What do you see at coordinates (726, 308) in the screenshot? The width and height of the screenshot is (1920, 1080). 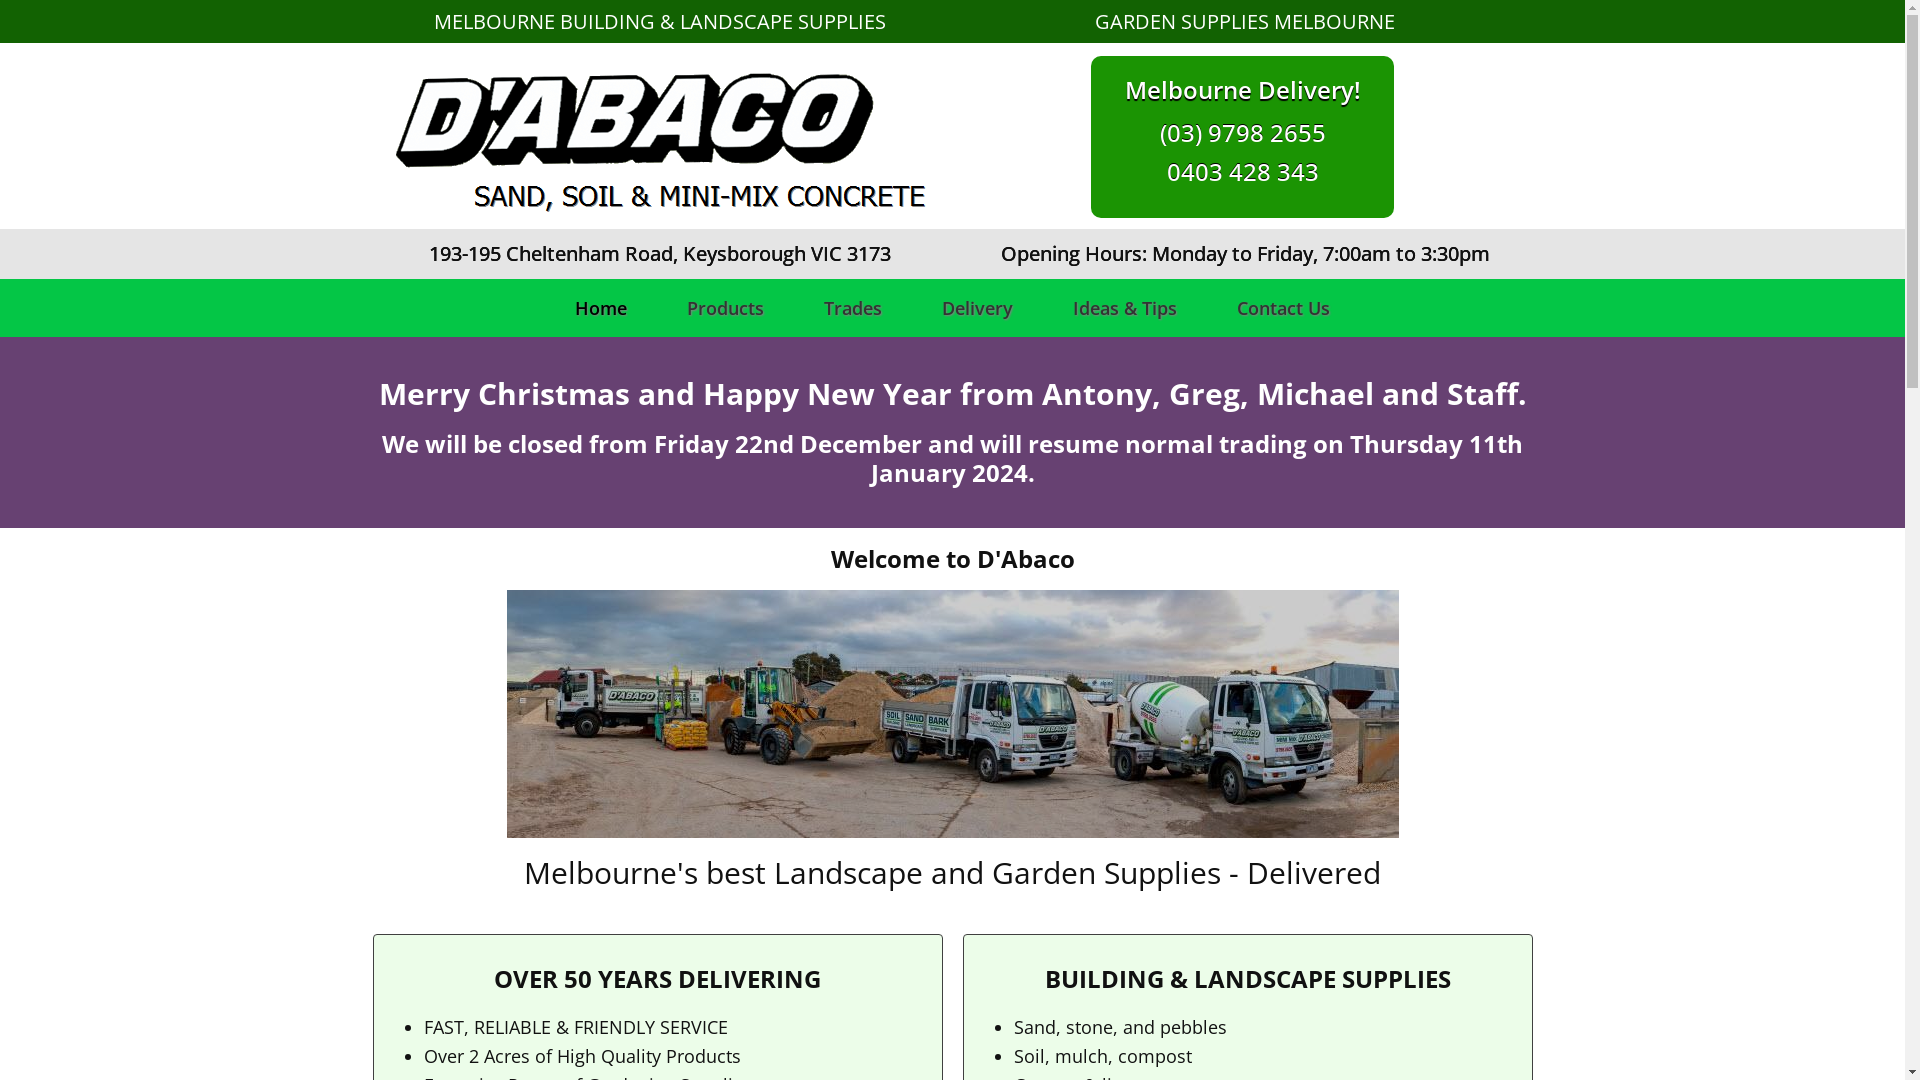 I see `Products` at bounding box center [726, 308].